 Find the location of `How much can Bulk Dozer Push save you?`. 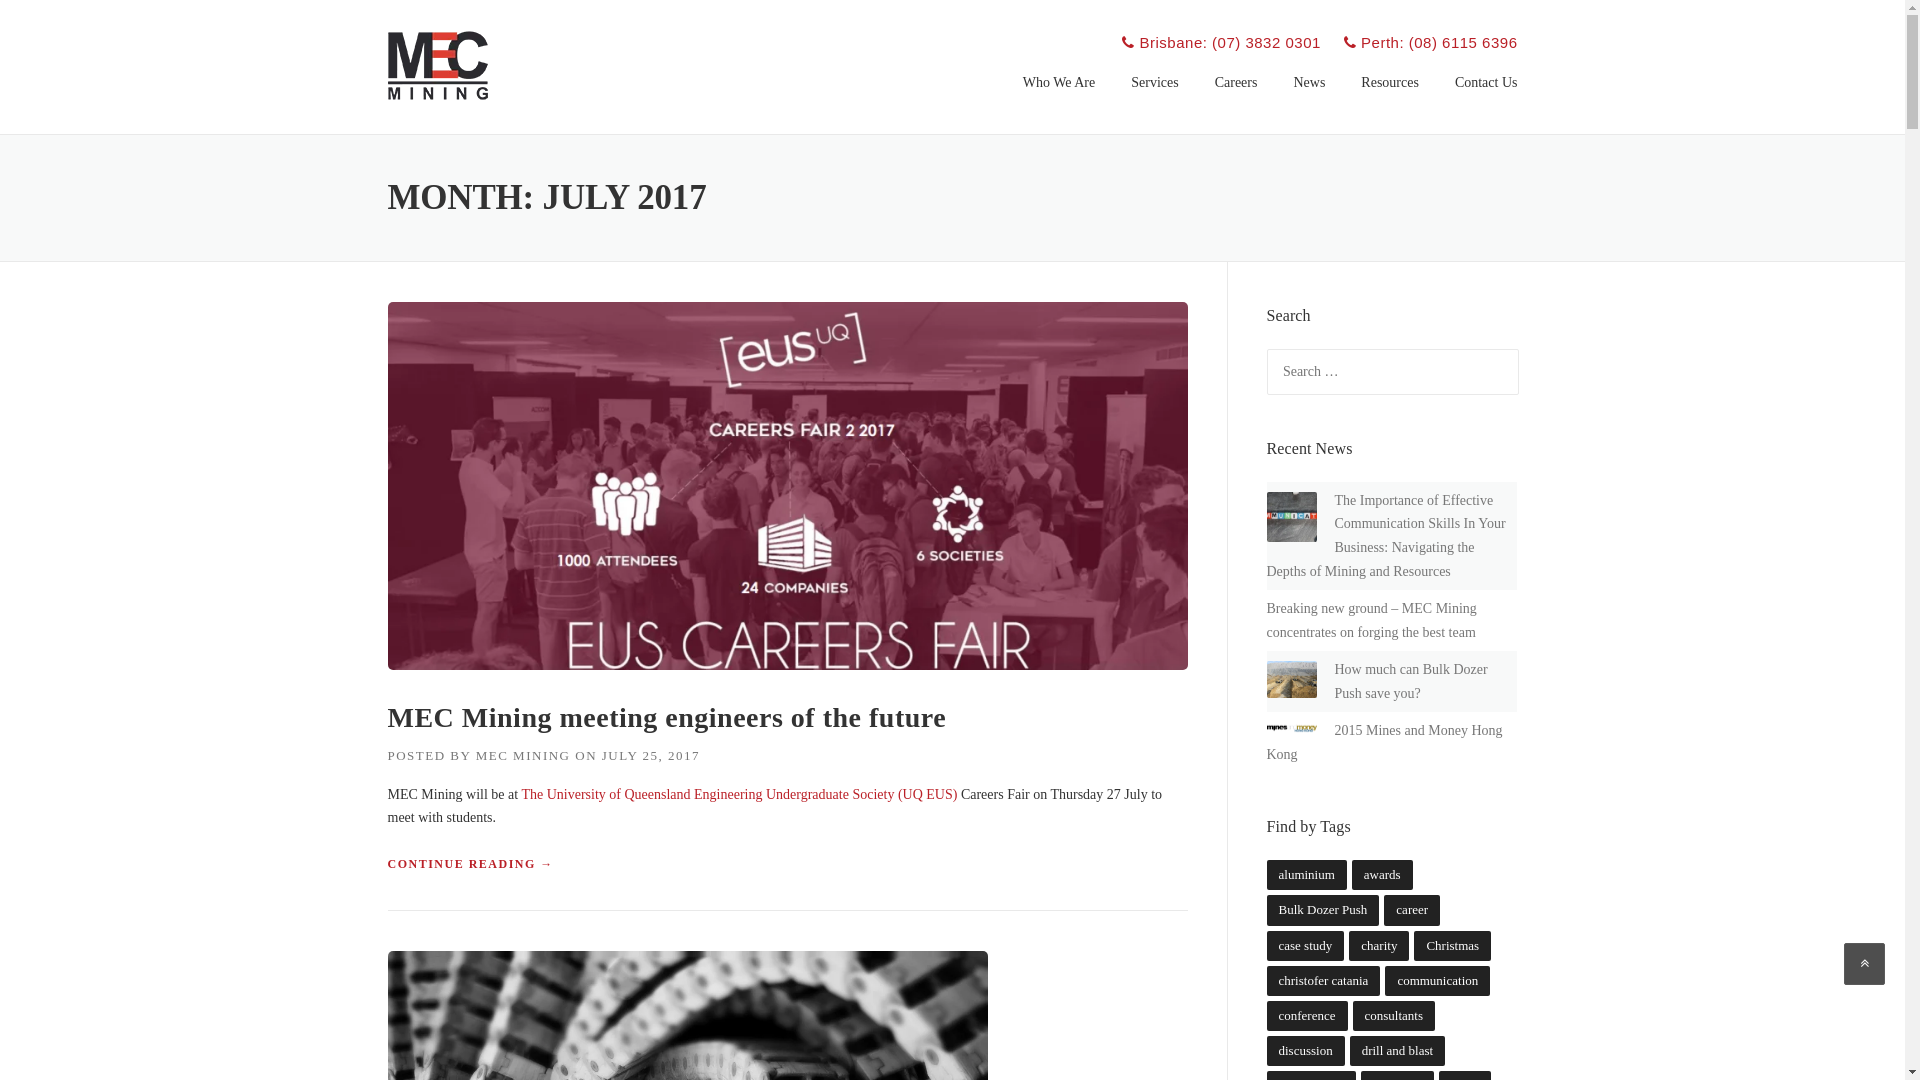

How much can Bulk Dozer Push save you? is located at coordinates (1410, 682).